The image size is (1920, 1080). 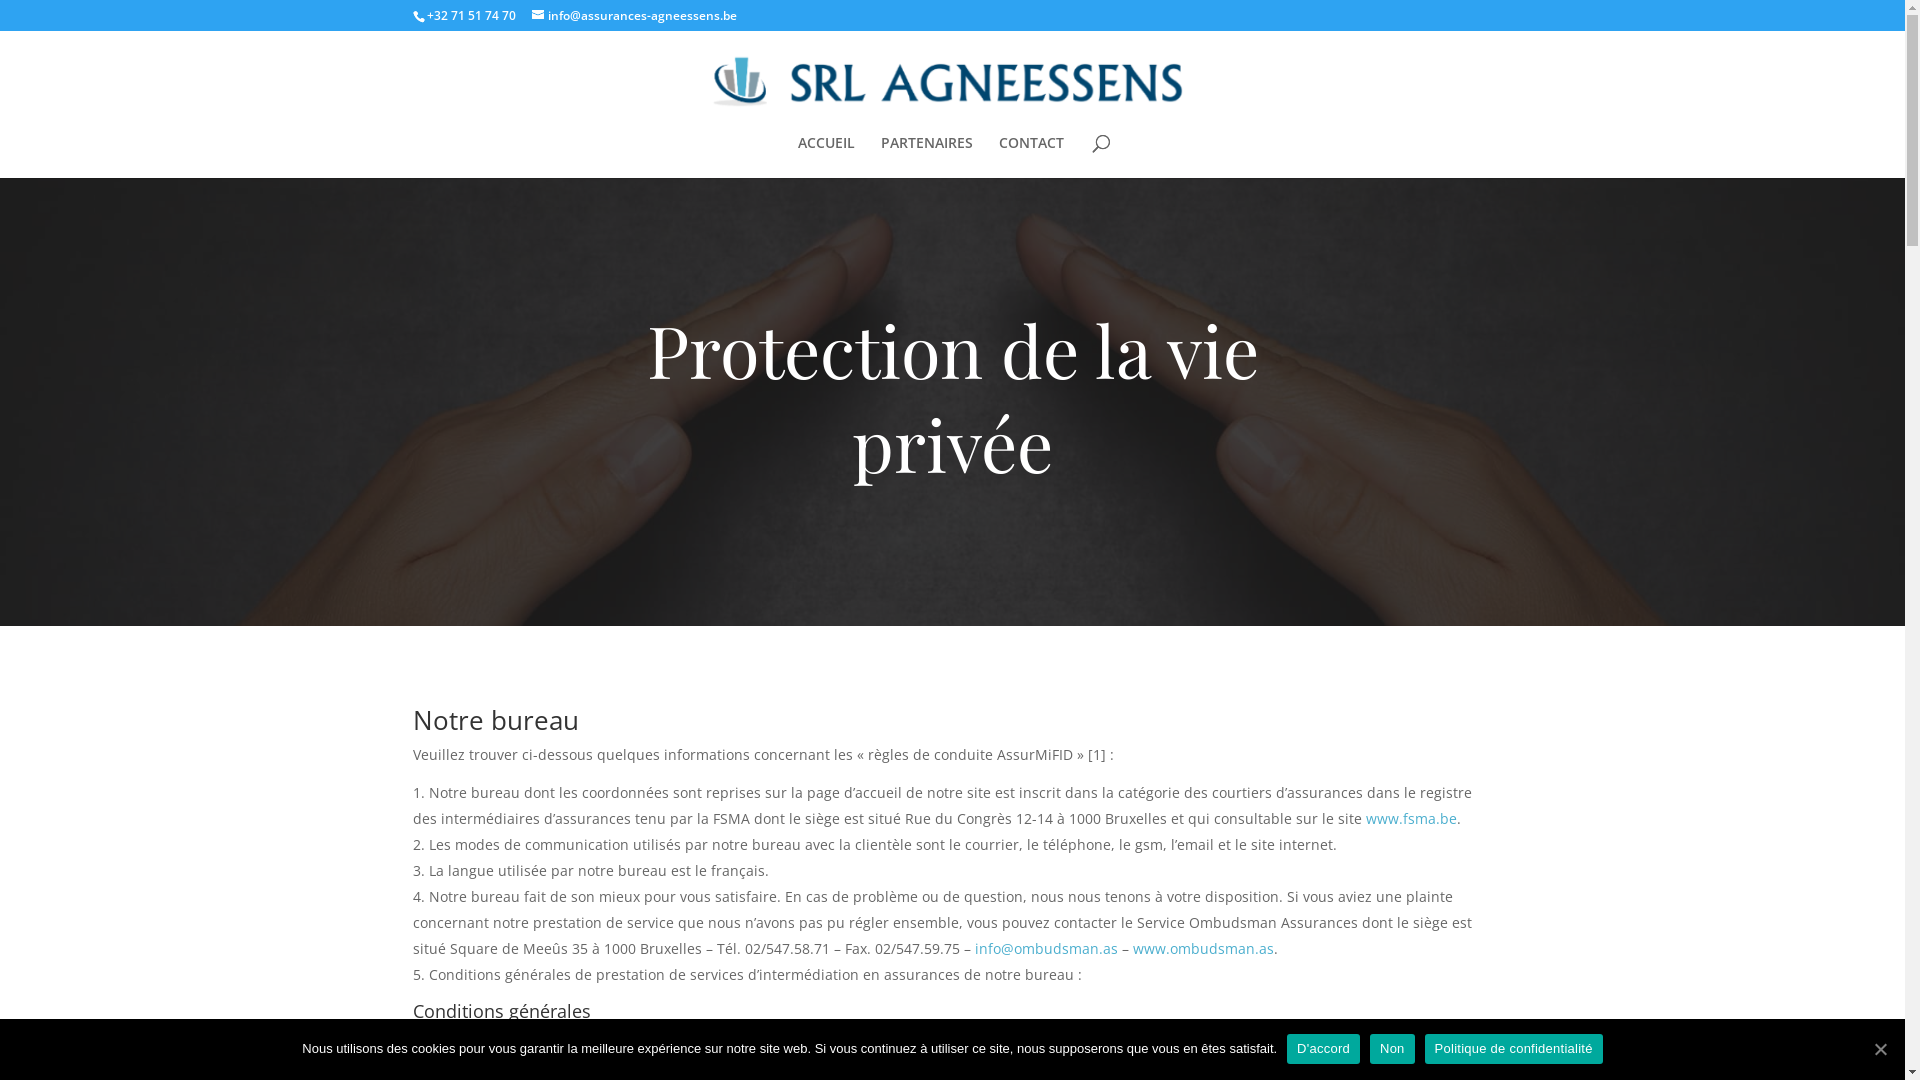 I want to click on info@ombudsman.as, so click(x=1046, y=948).